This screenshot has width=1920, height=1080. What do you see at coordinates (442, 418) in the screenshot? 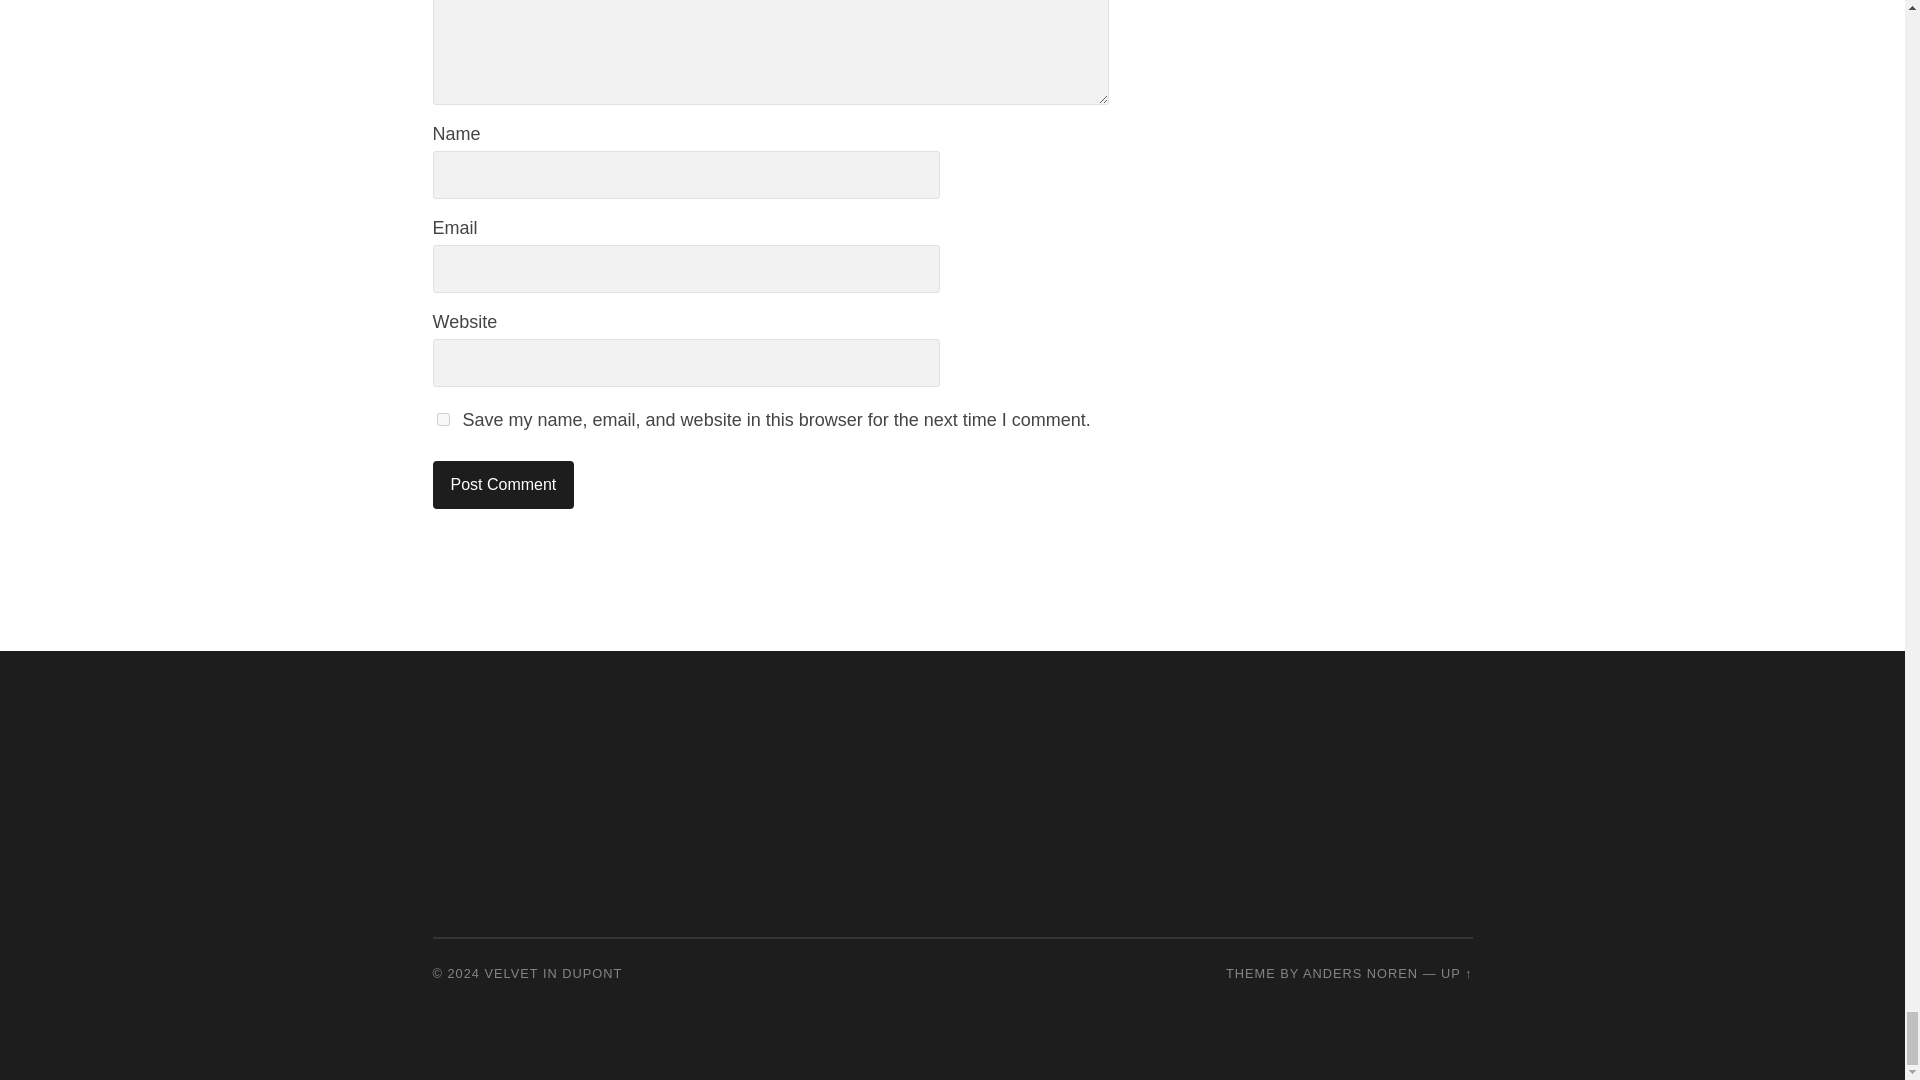
I see `yes` at bounding box center [442, 418].